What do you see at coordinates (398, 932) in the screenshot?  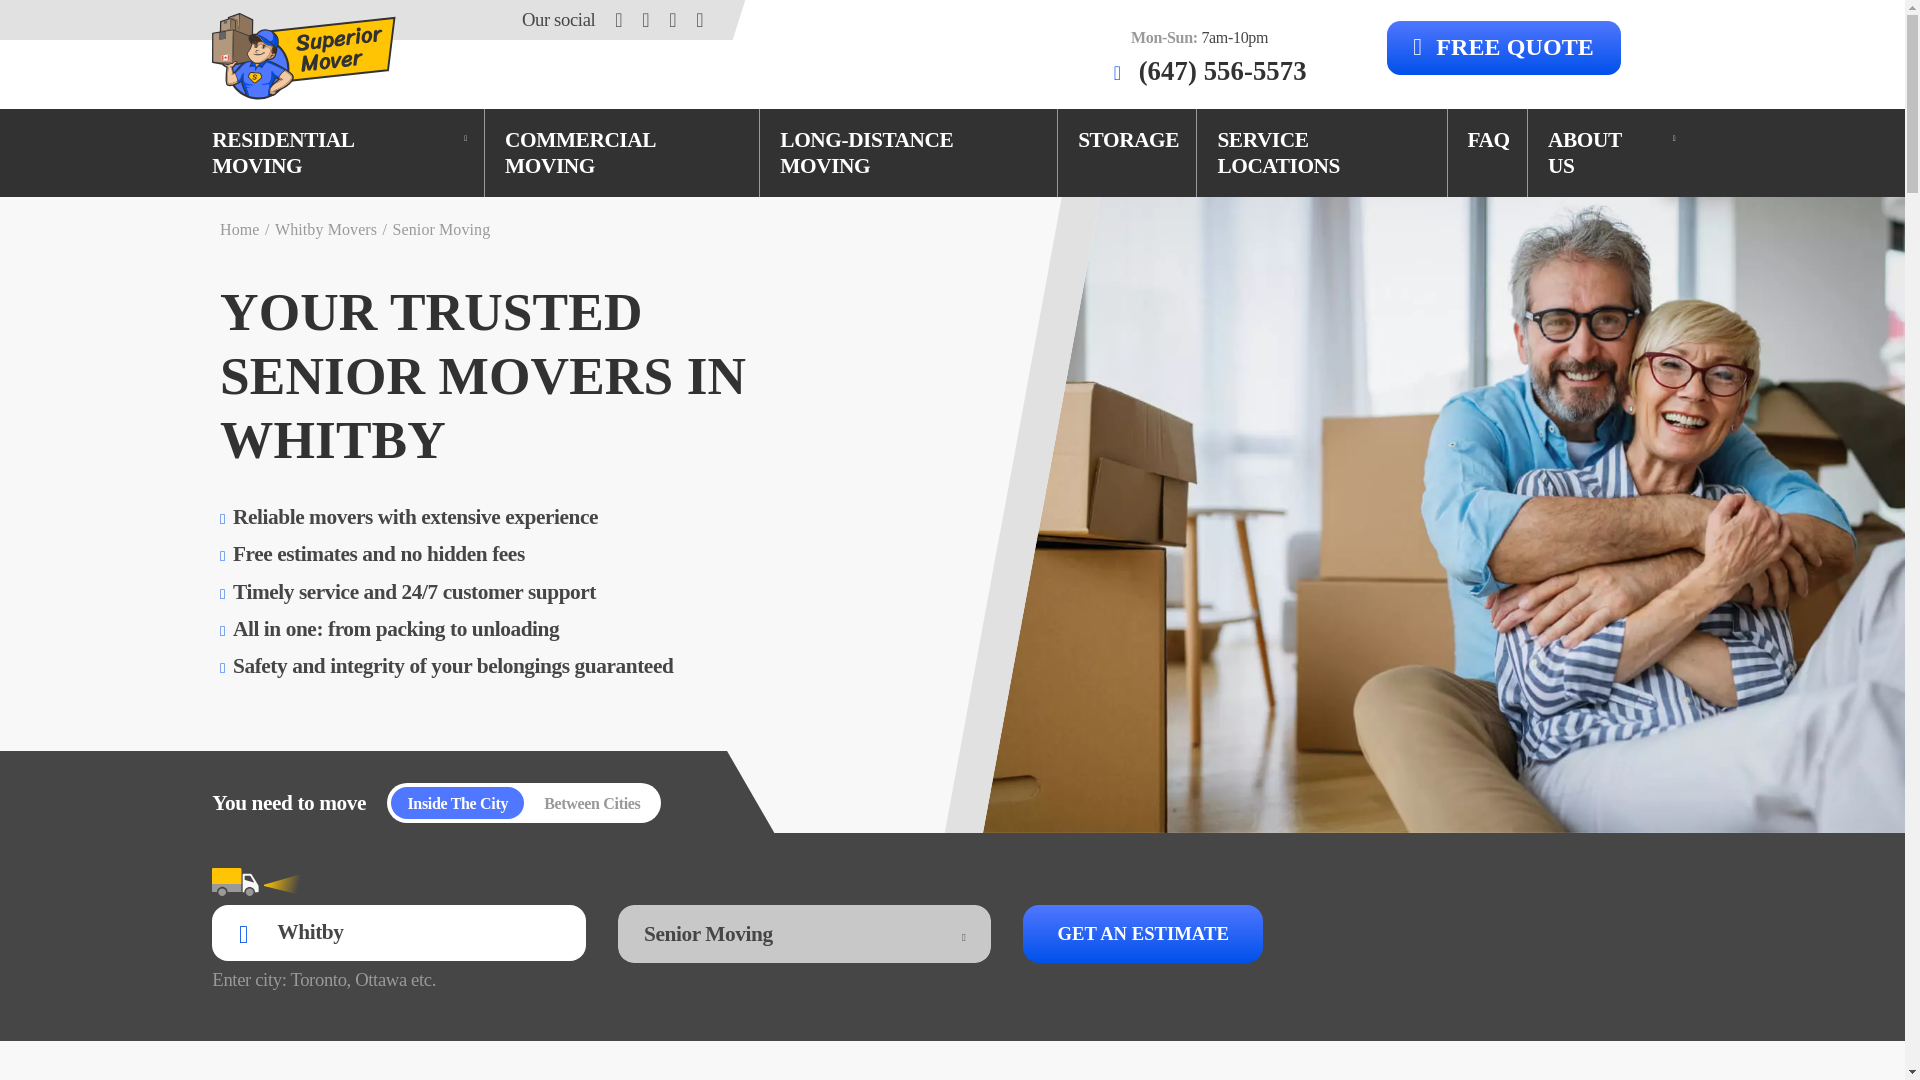 I see `Whitby` at bounding box center [398, 932].